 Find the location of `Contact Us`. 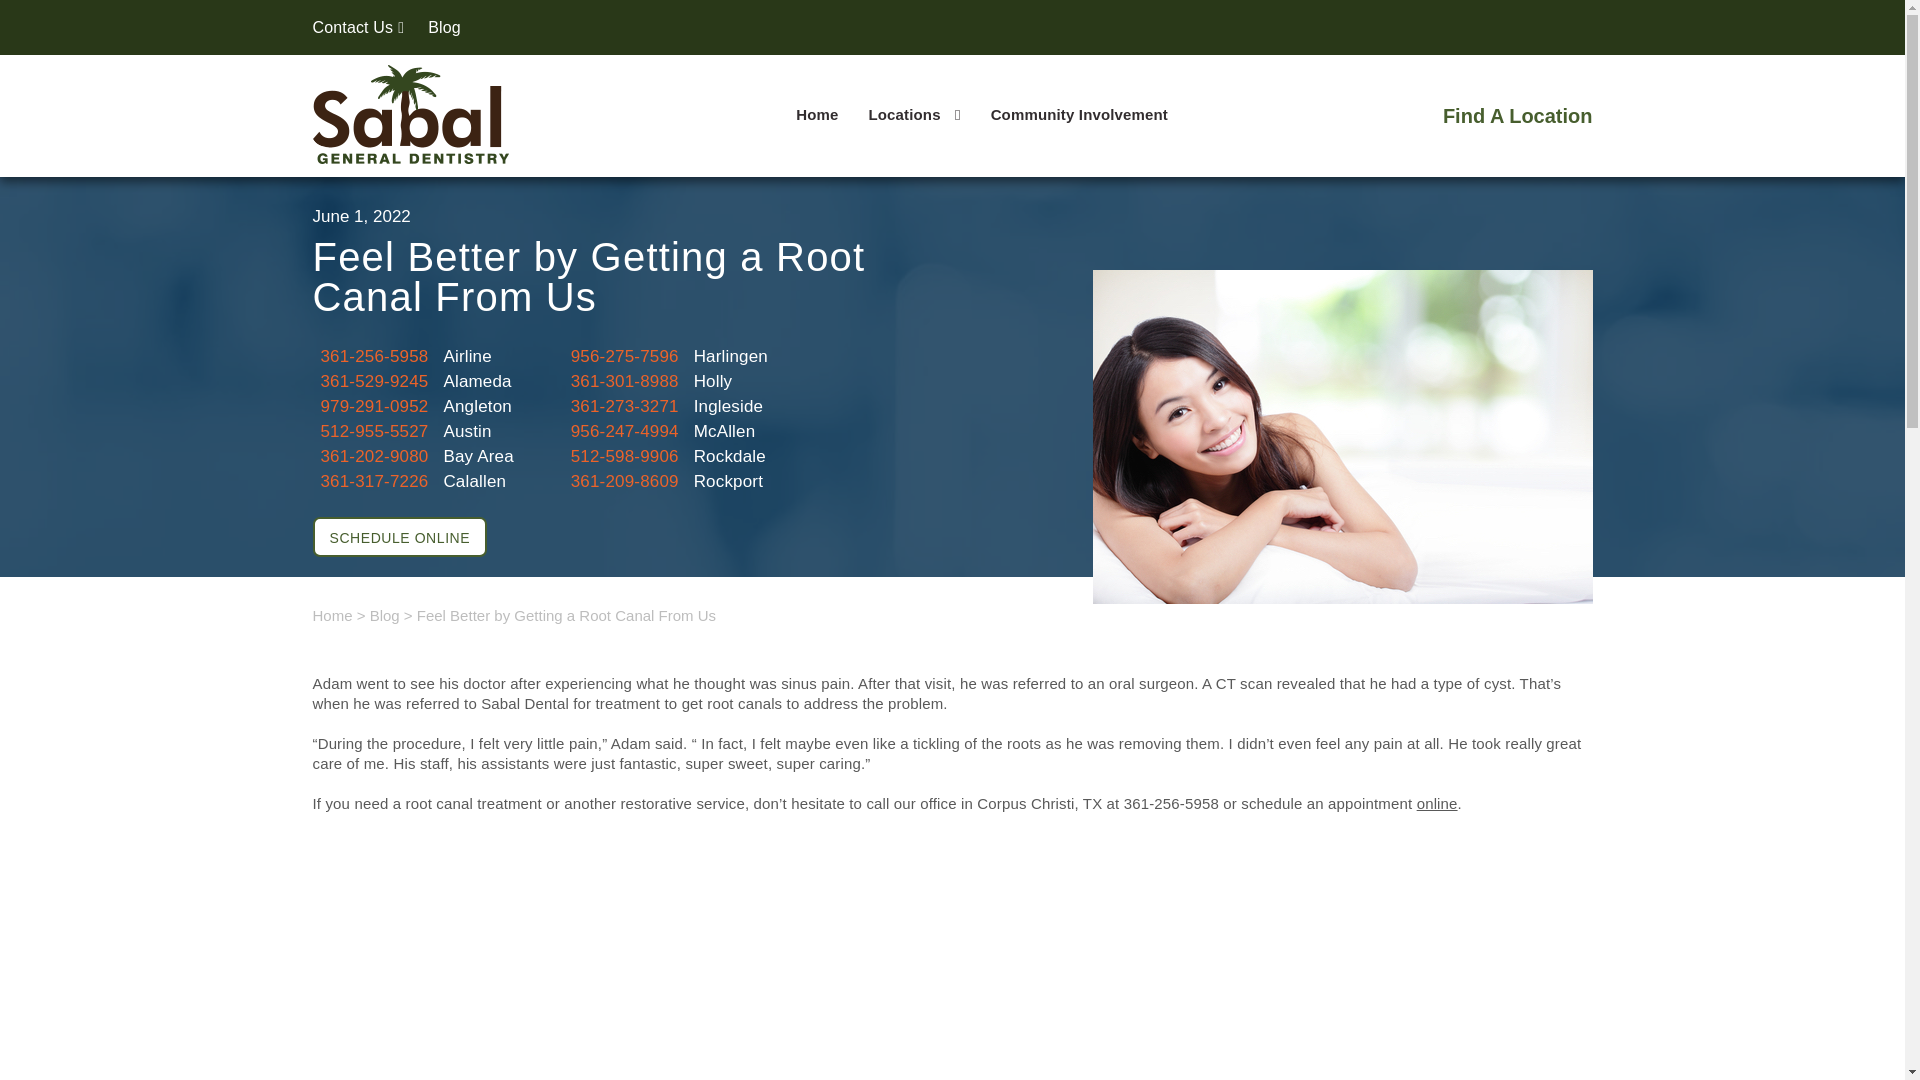

Contact Us is located at coordinates (357, 26).